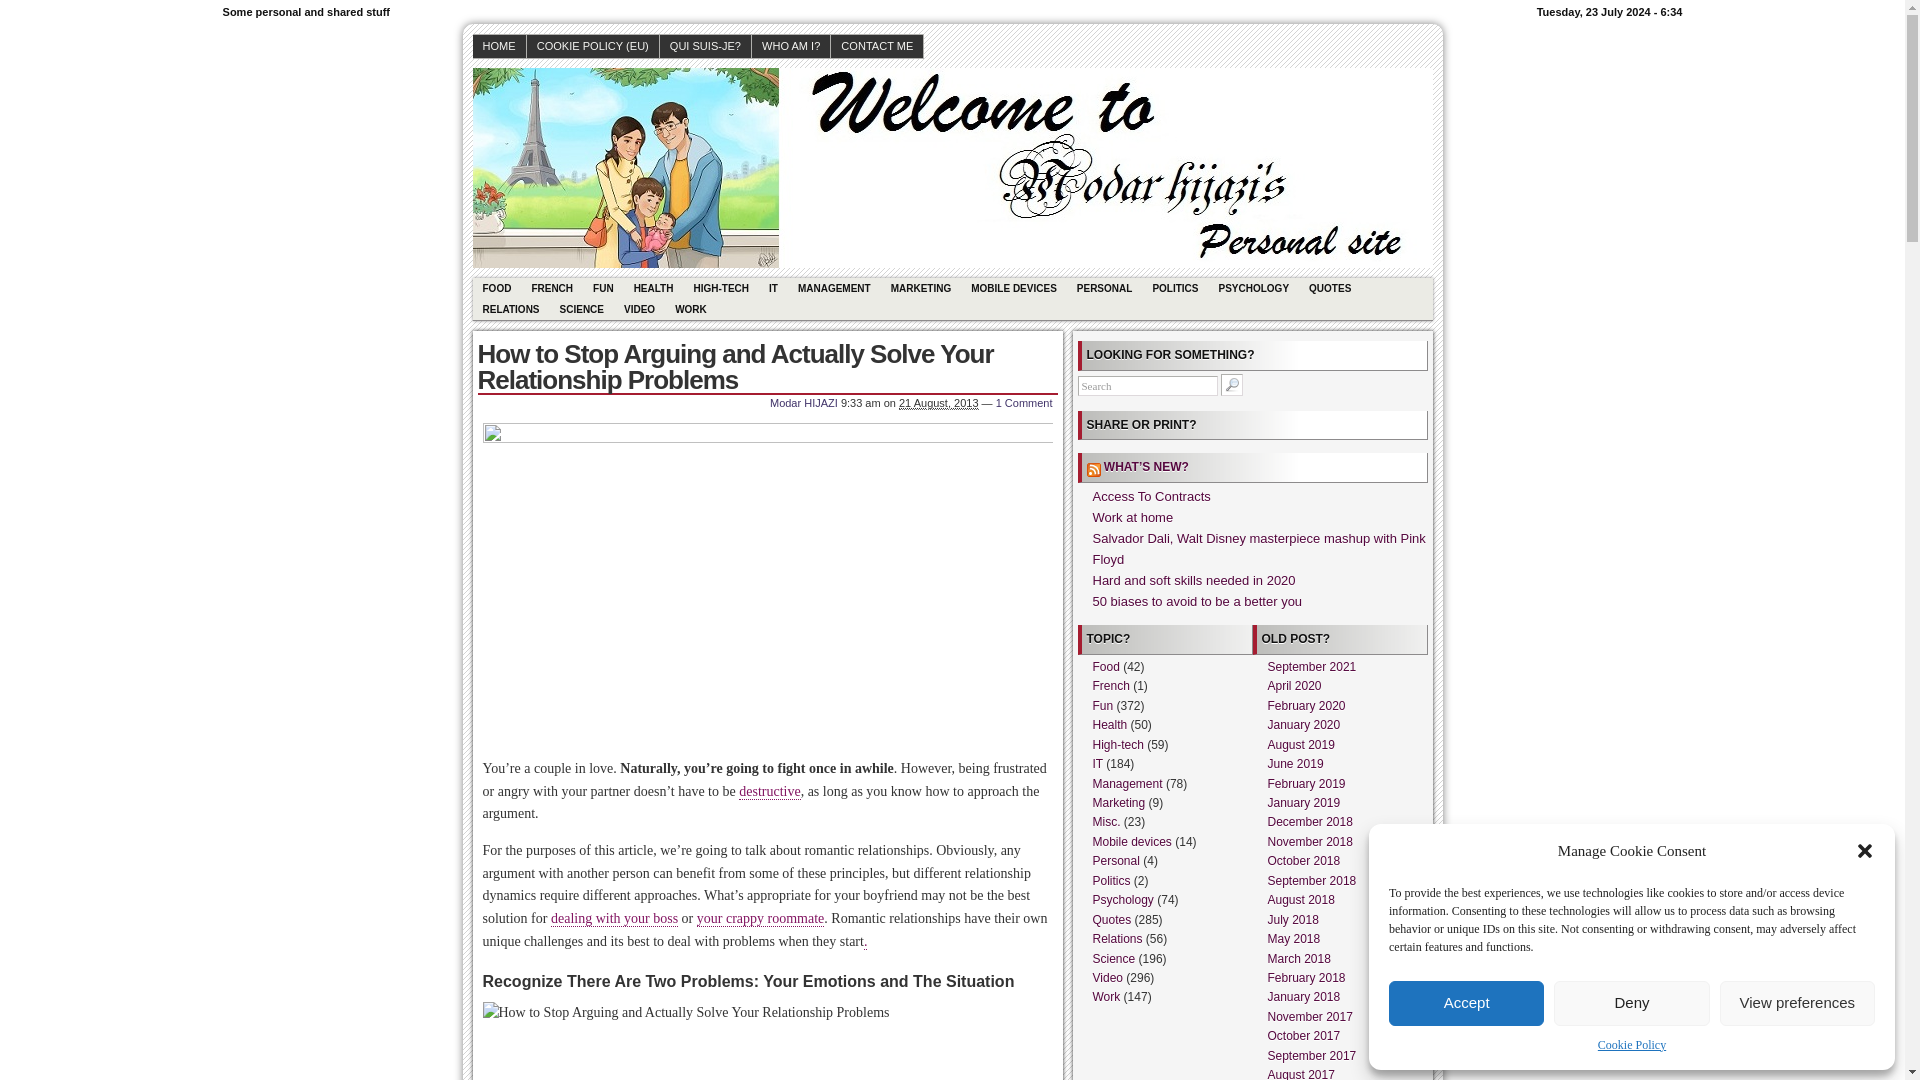  Describe the element at coordinates (834, 288) in the screenshot. I see `MANAGEMENT` at that location.